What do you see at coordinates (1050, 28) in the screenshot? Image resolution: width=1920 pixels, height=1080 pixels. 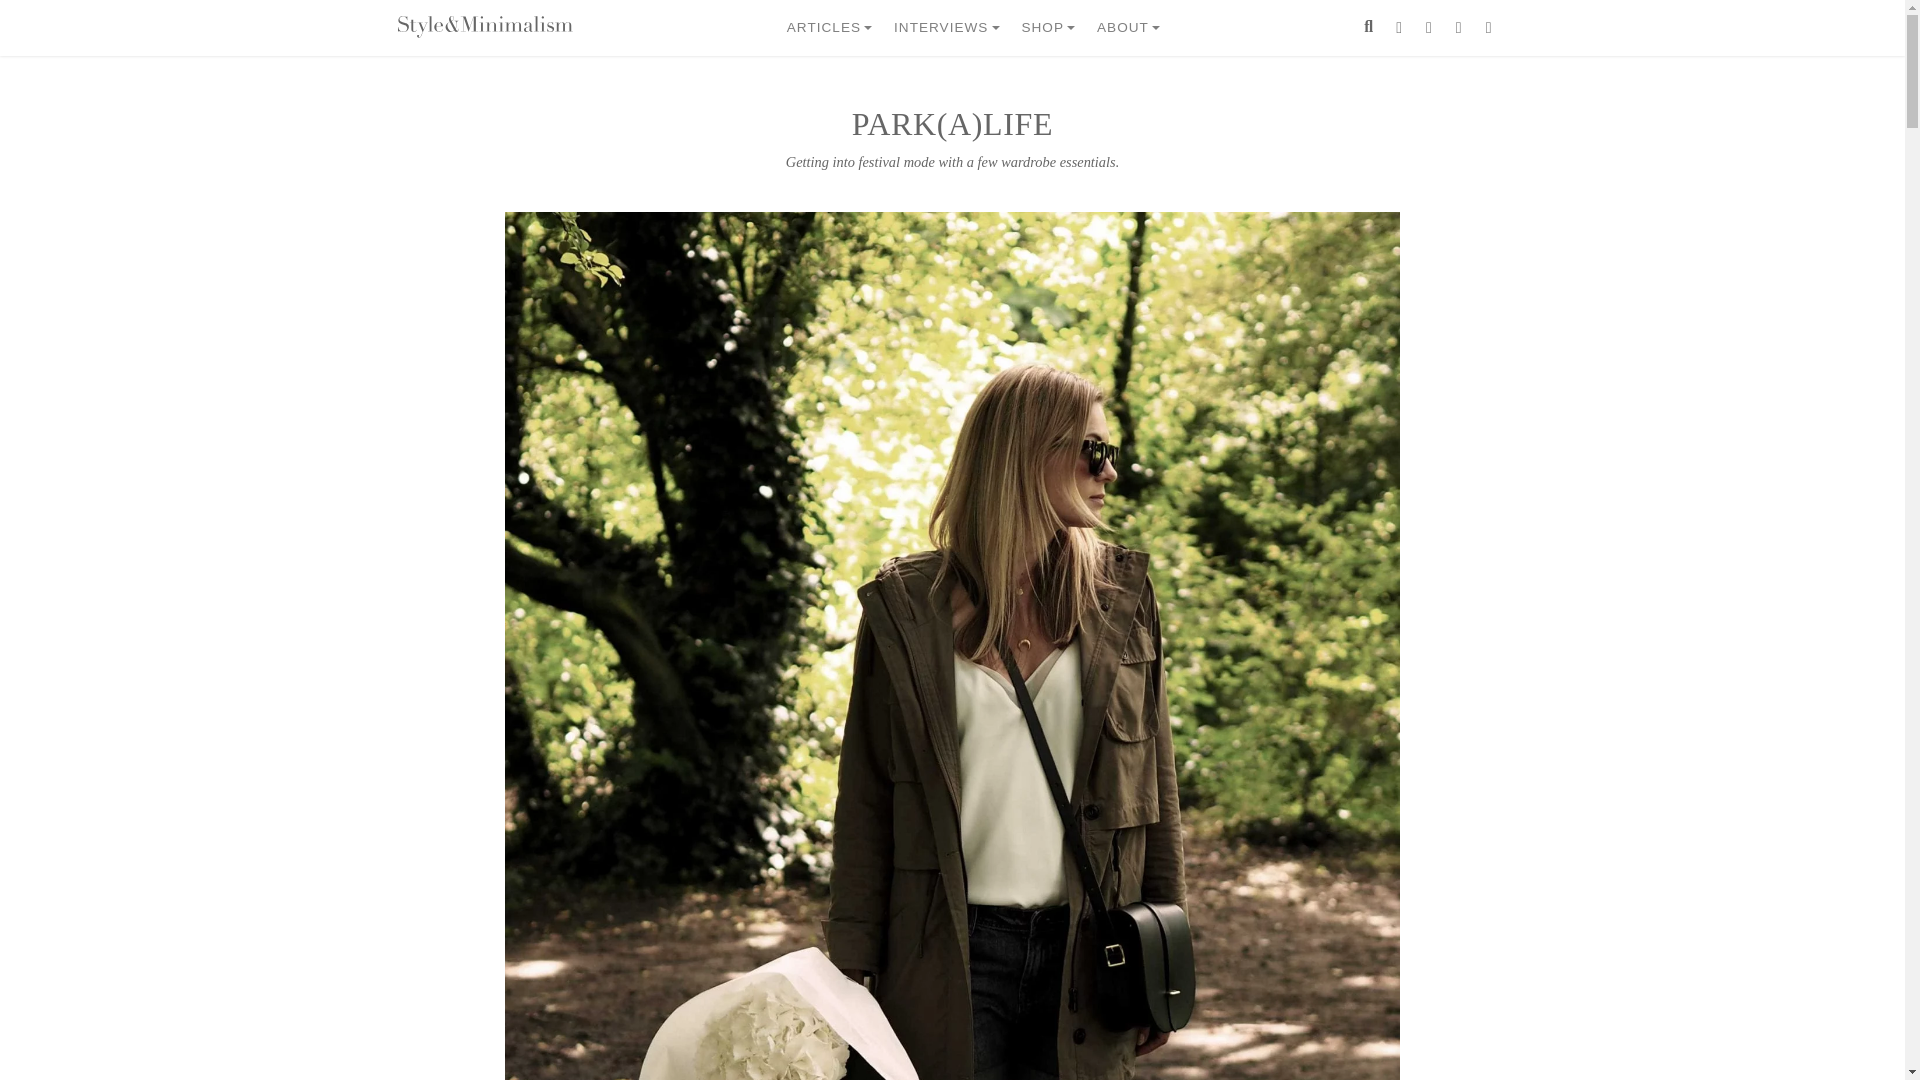 I see `Shop` at bounding box center [1050, 28].